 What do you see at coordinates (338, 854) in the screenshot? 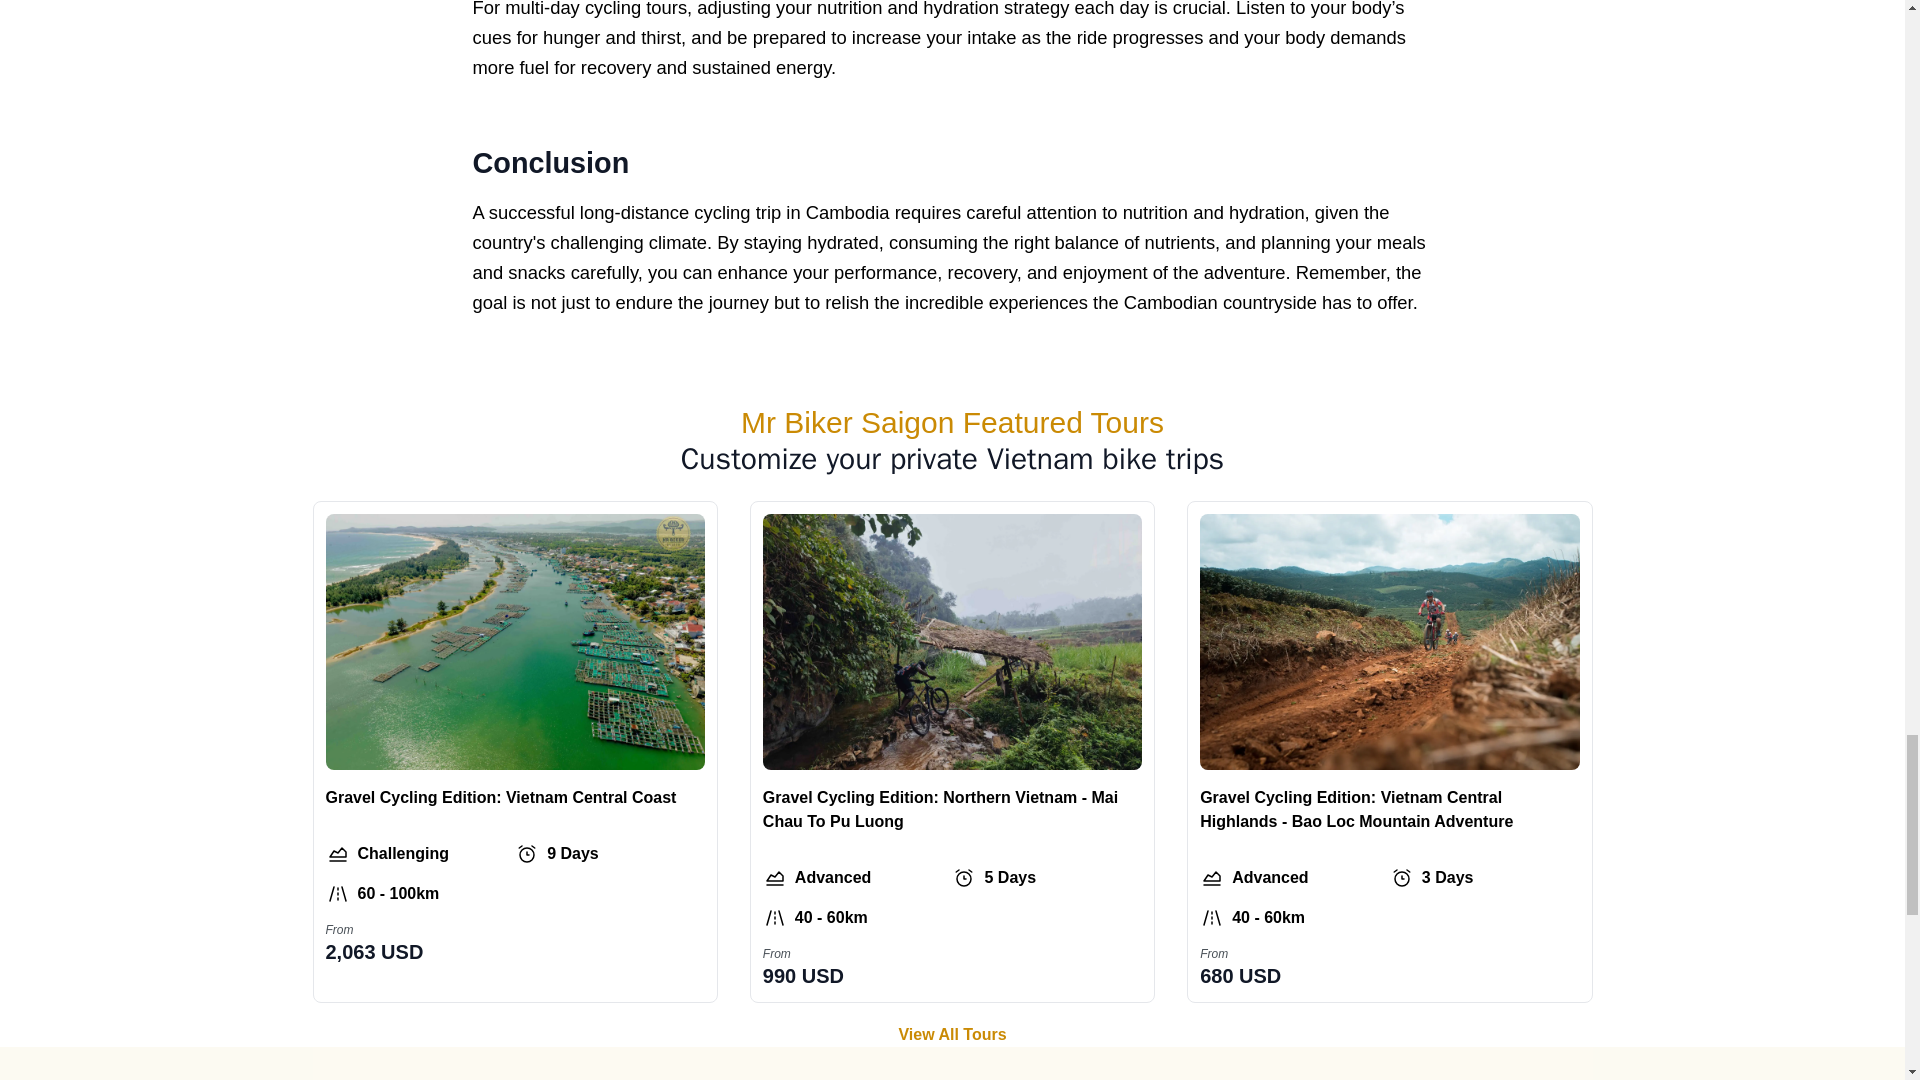
I see `This is svgThis is svgThis is svg` at bounding box center [338, 854].